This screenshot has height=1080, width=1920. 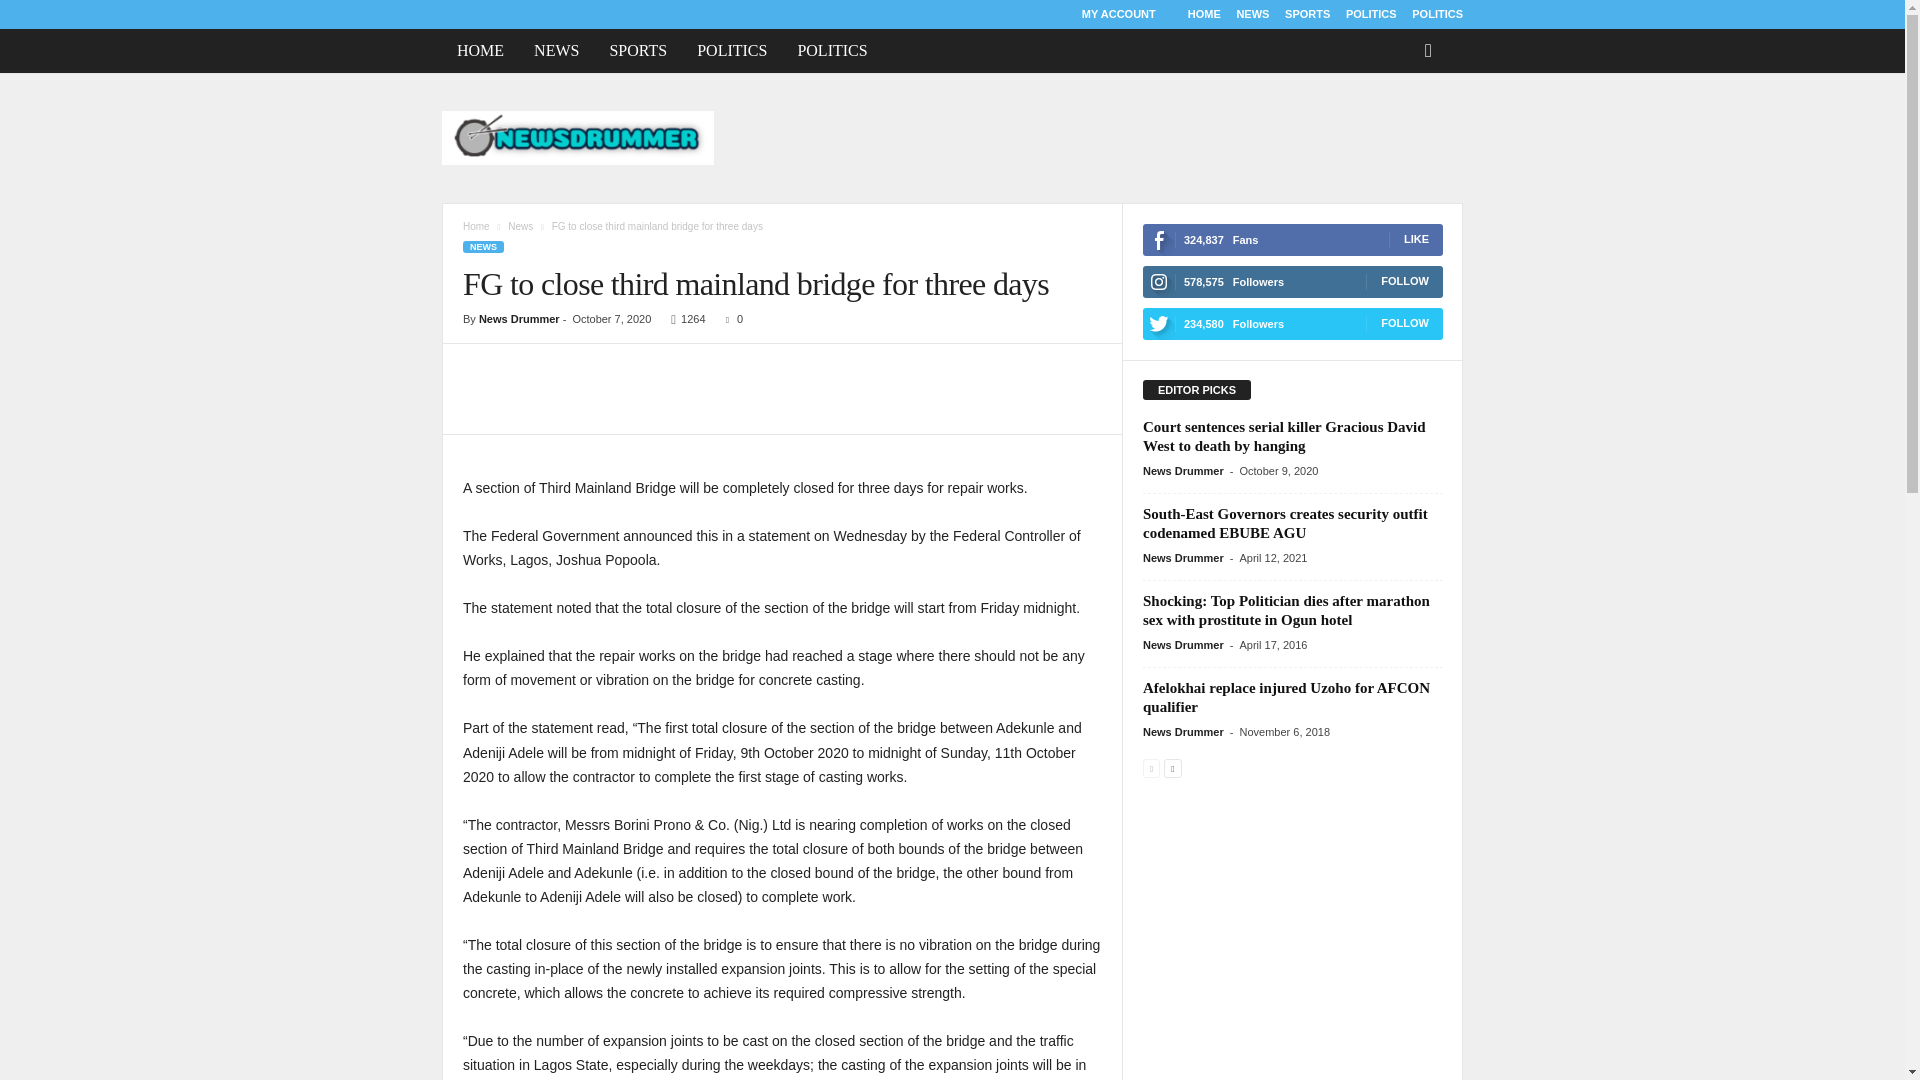 I want to click on POLITICS, so click(x=831, y=51).